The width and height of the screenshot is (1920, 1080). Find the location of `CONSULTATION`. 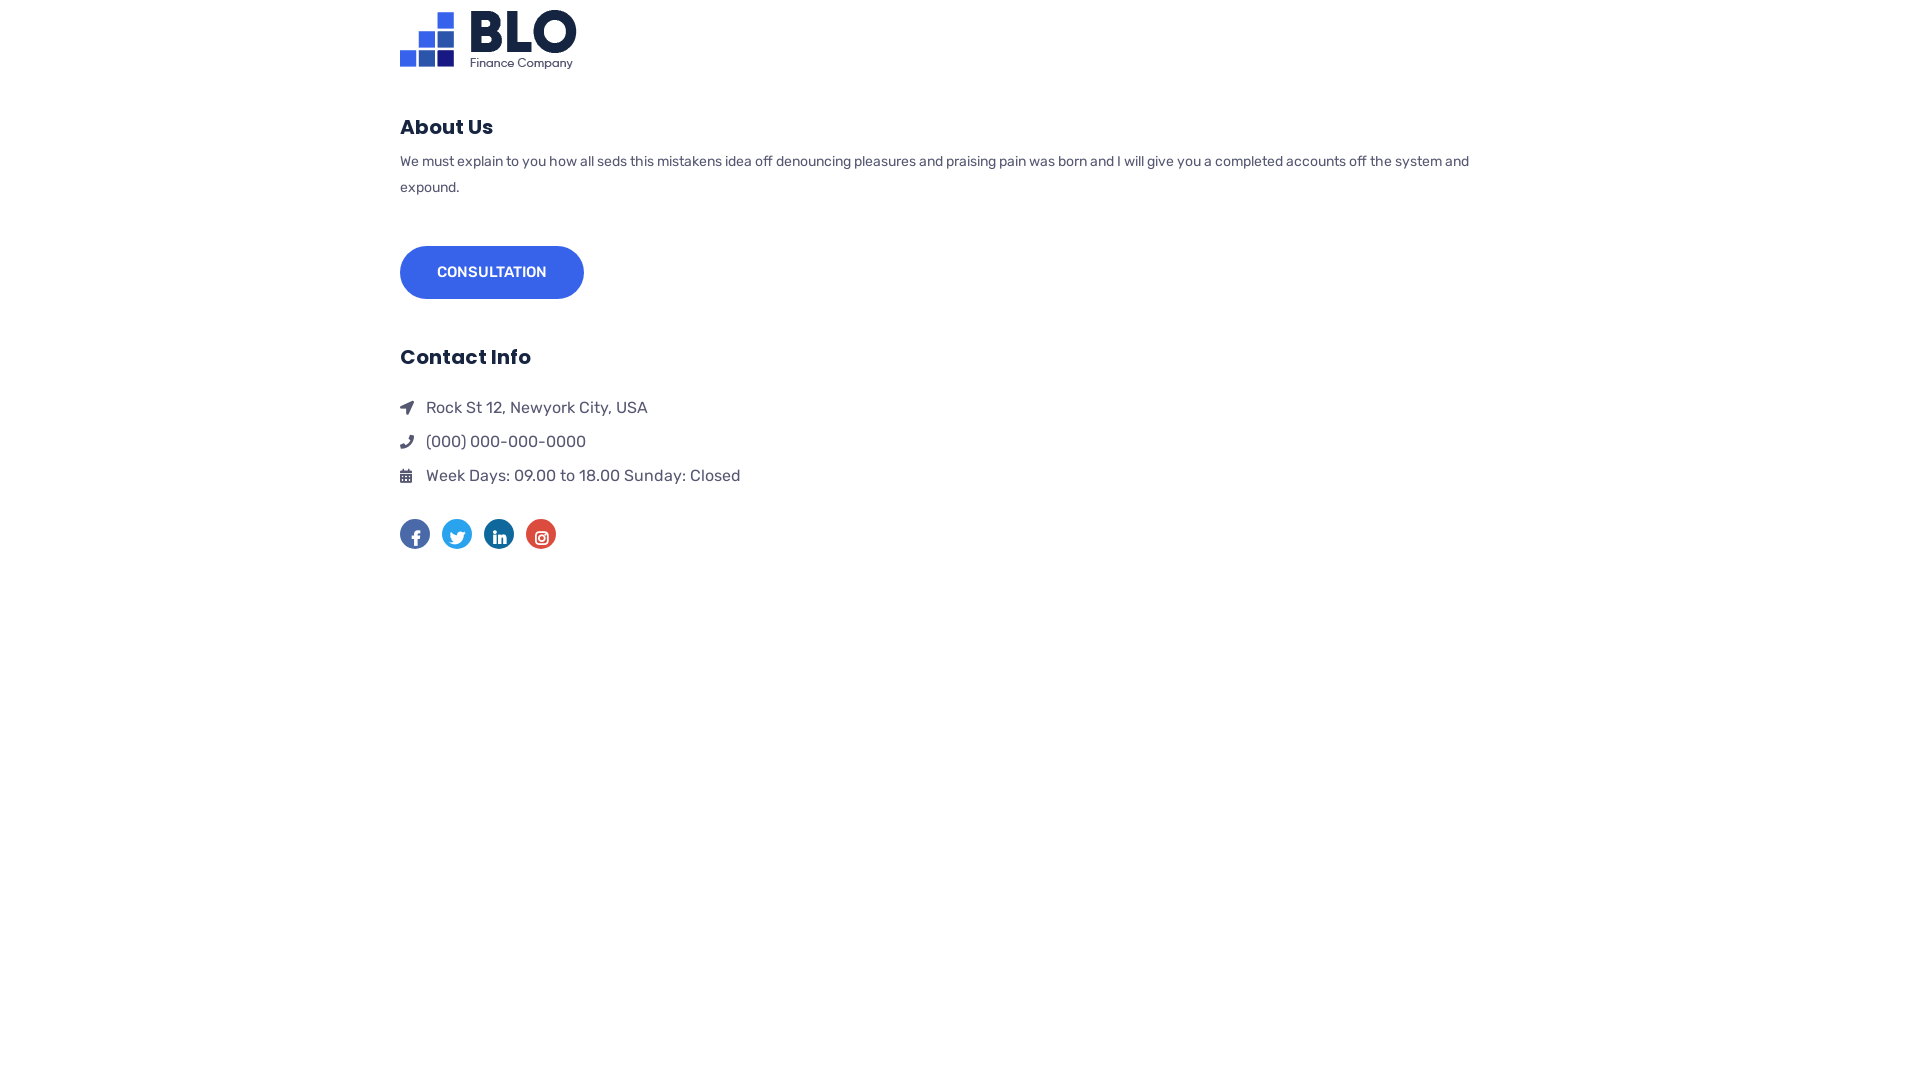

CONSULTATION is located at coordinates (492, 272).